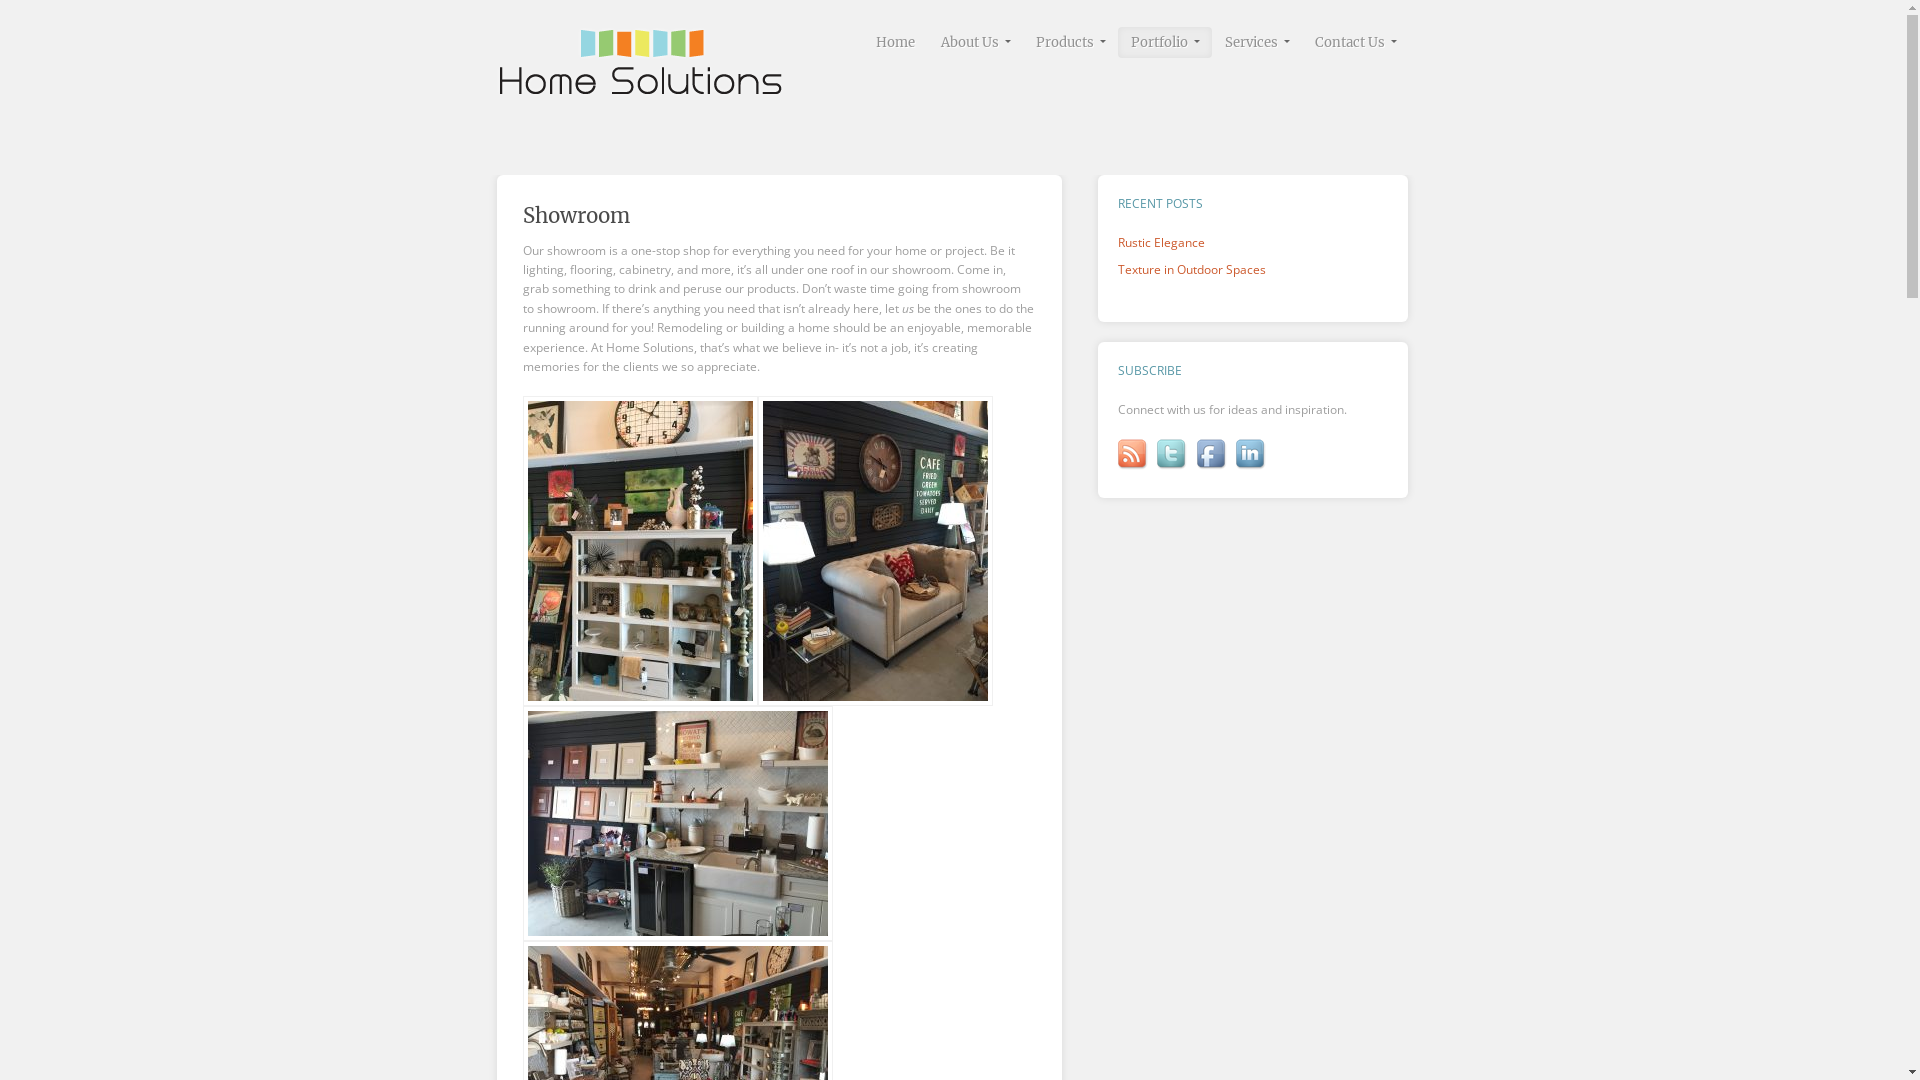  What do you see at coordinates (976, 42) in the screenshot?
I see `About Us` at bounding box center [976, 42].